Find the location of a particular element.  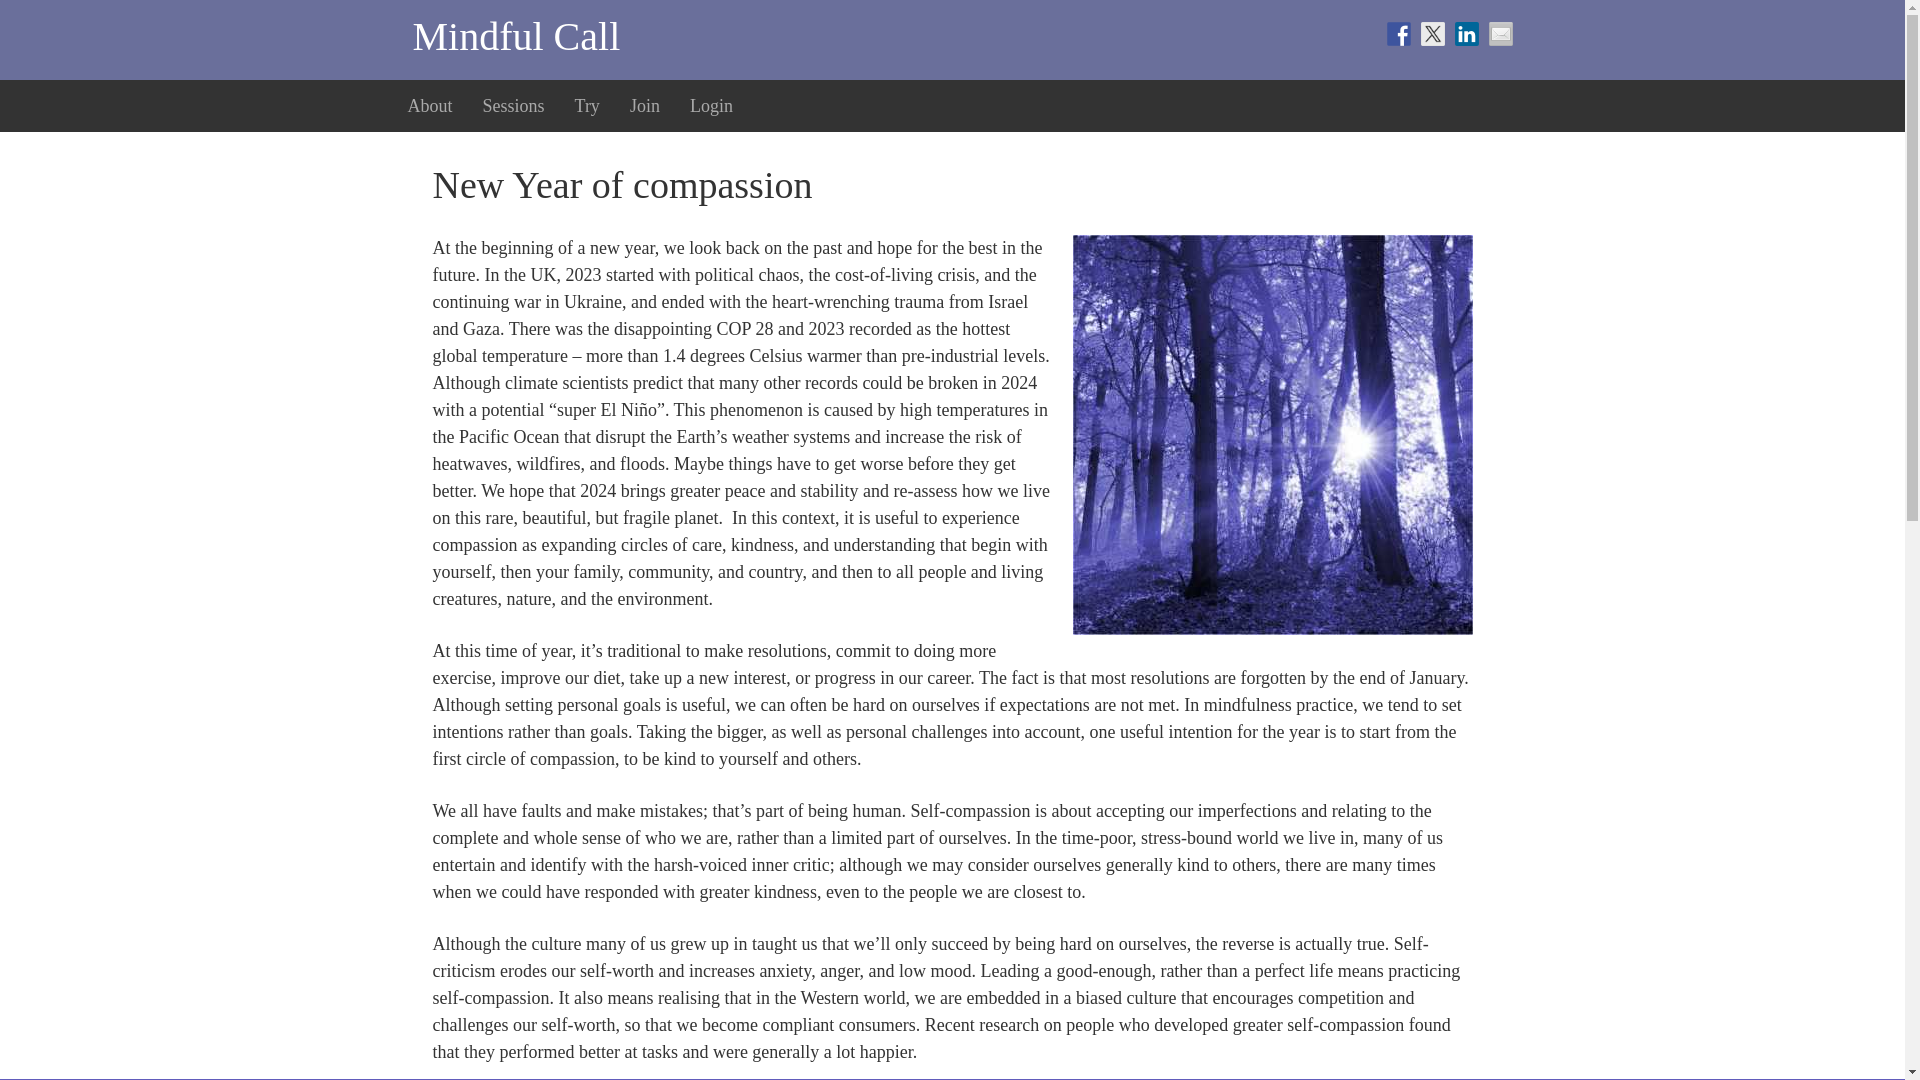

Mindful Call is located at coordinates (516, 36).